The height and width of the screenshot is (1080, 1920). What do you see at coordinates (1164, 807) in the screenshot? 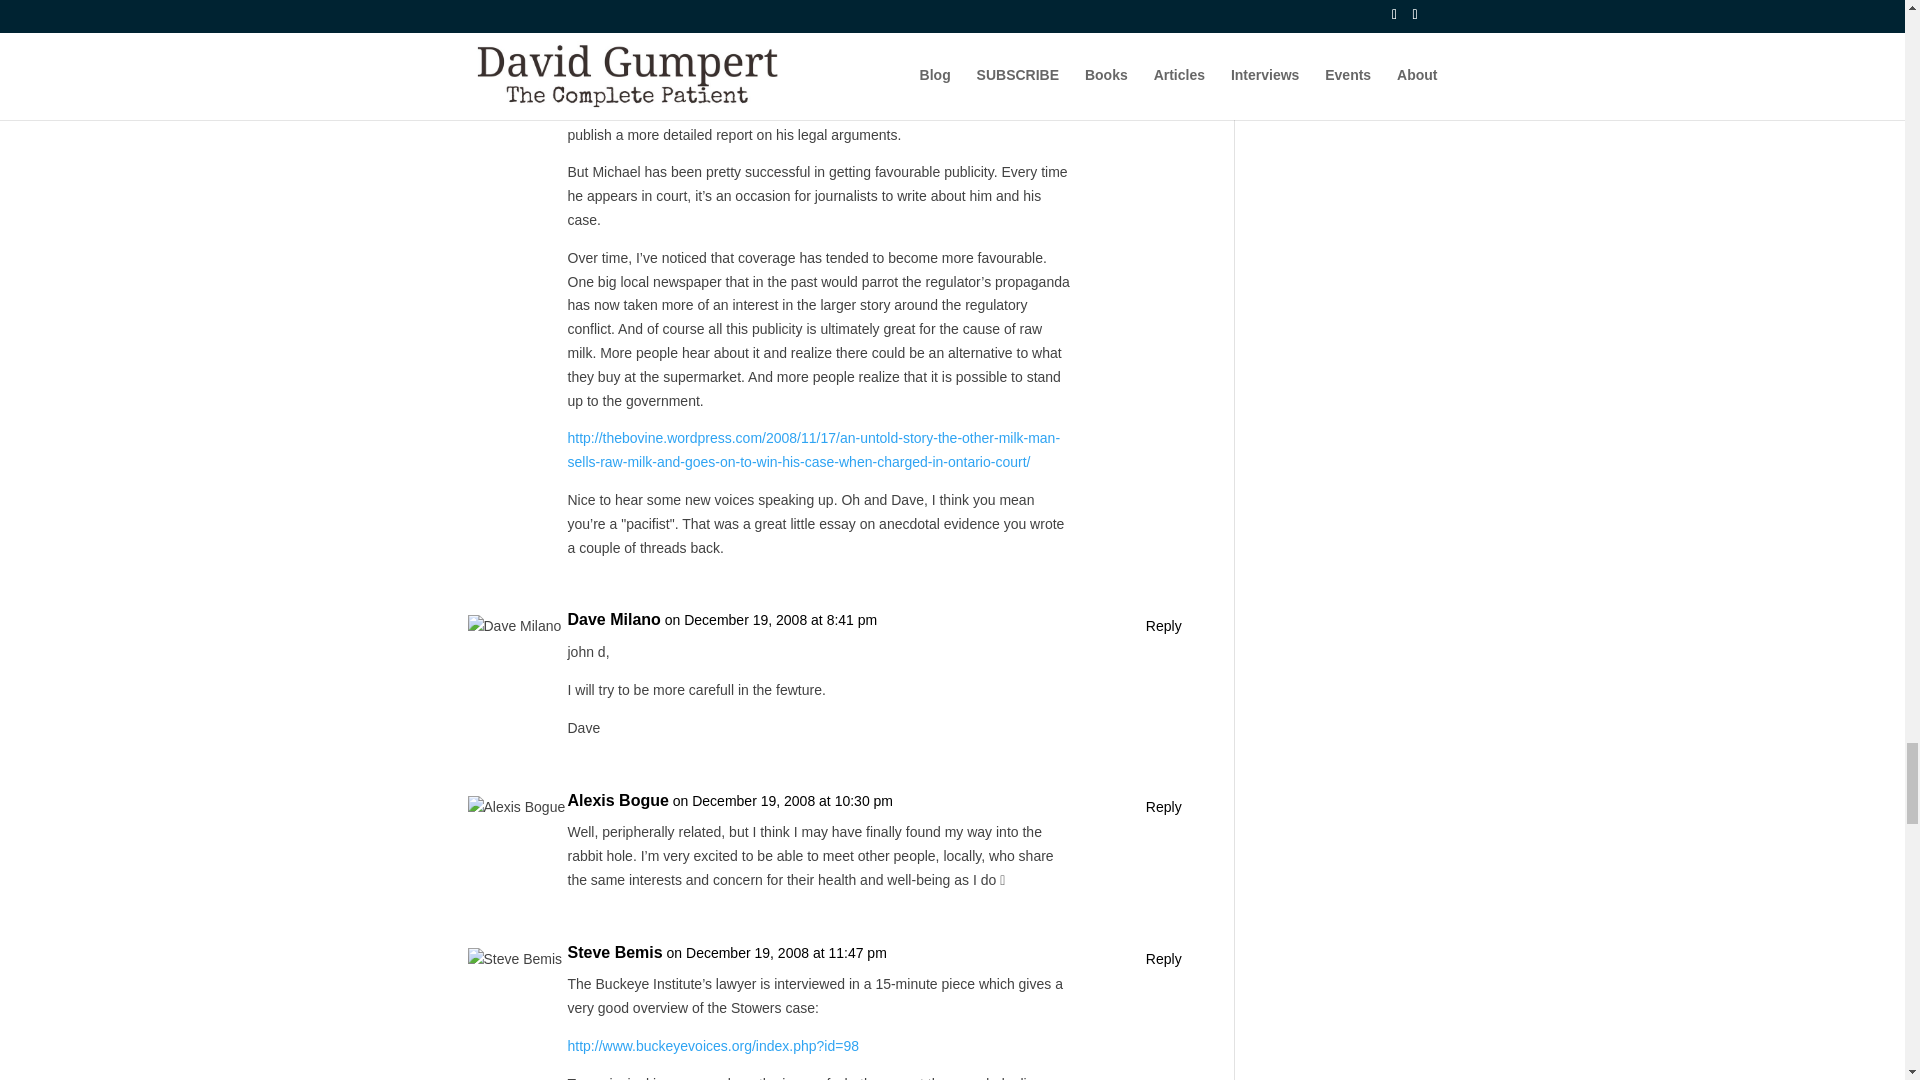
I see `Reply` at bounding box center [1164, 807].